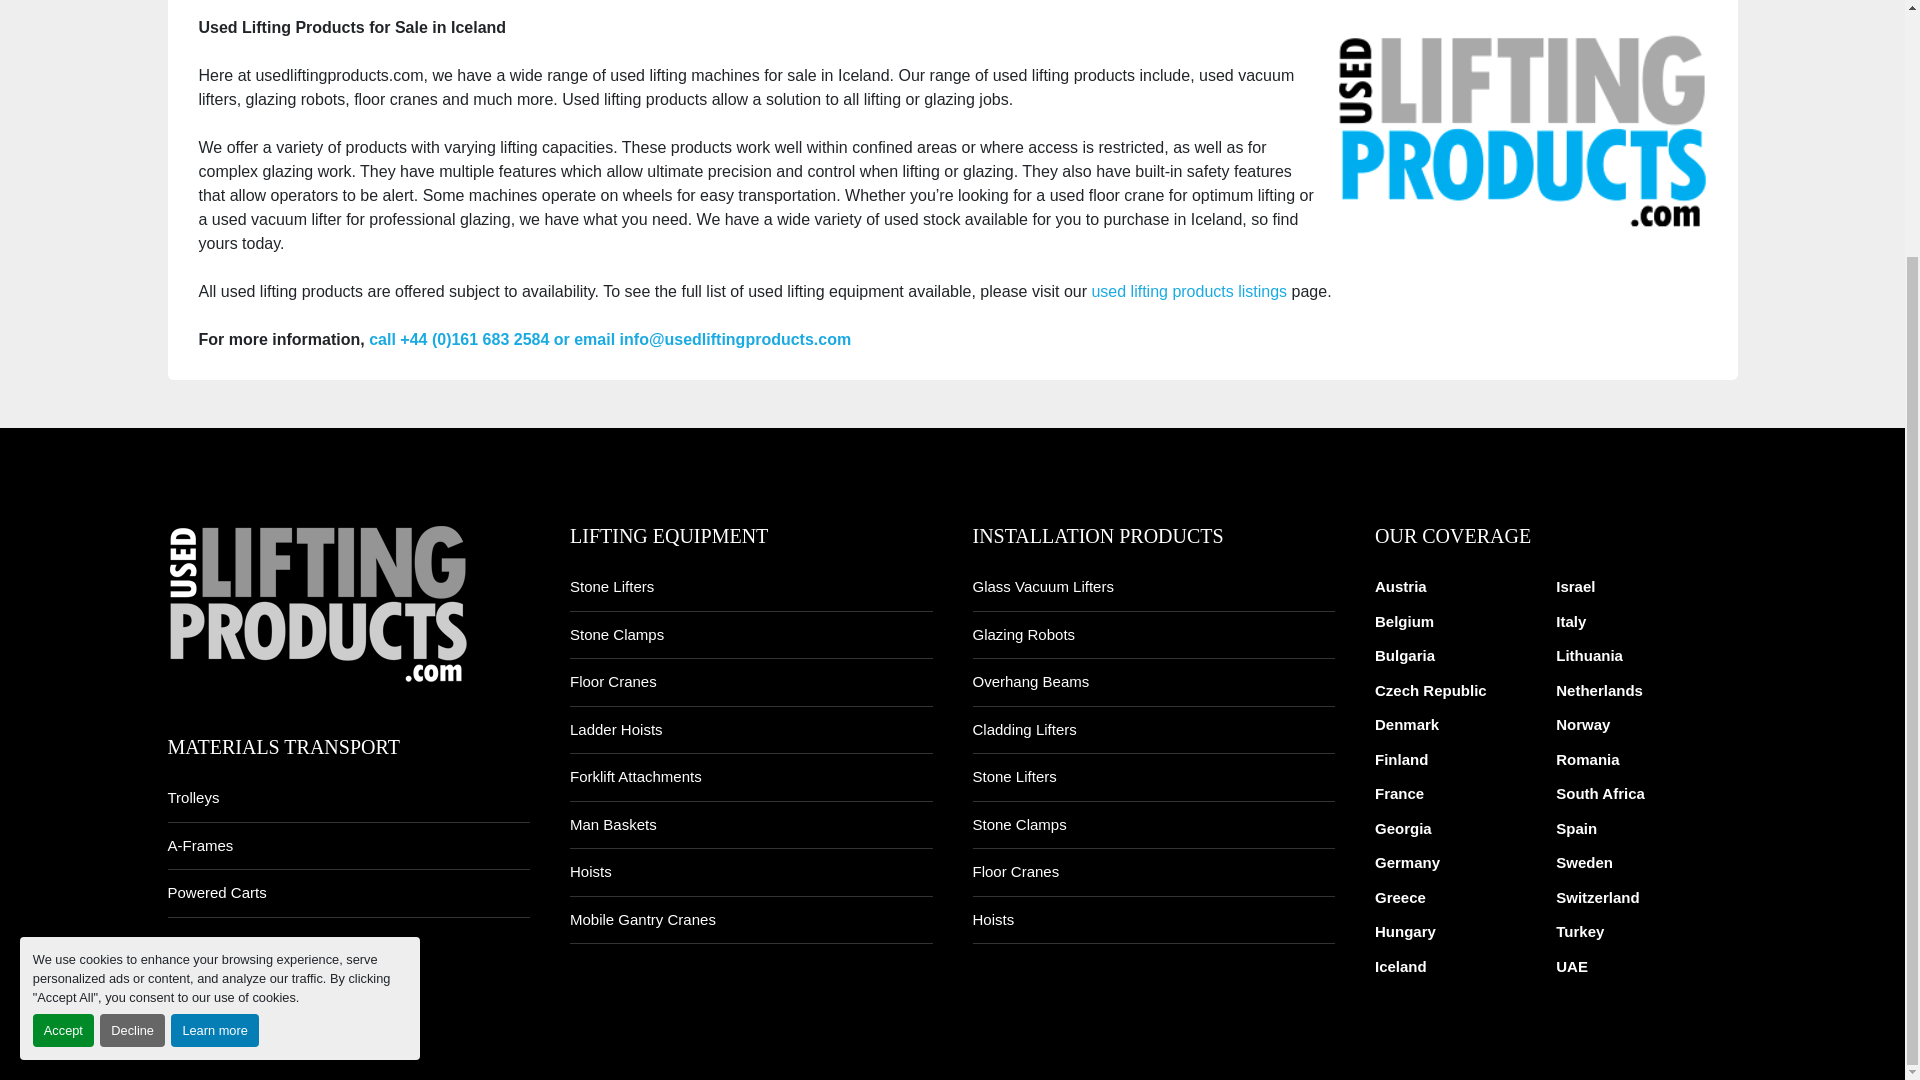 This screenshot has width=1920, height=1080. Describe the element at coordinates (201, 846) in the screenshot. I see `A-Frames` at that location.